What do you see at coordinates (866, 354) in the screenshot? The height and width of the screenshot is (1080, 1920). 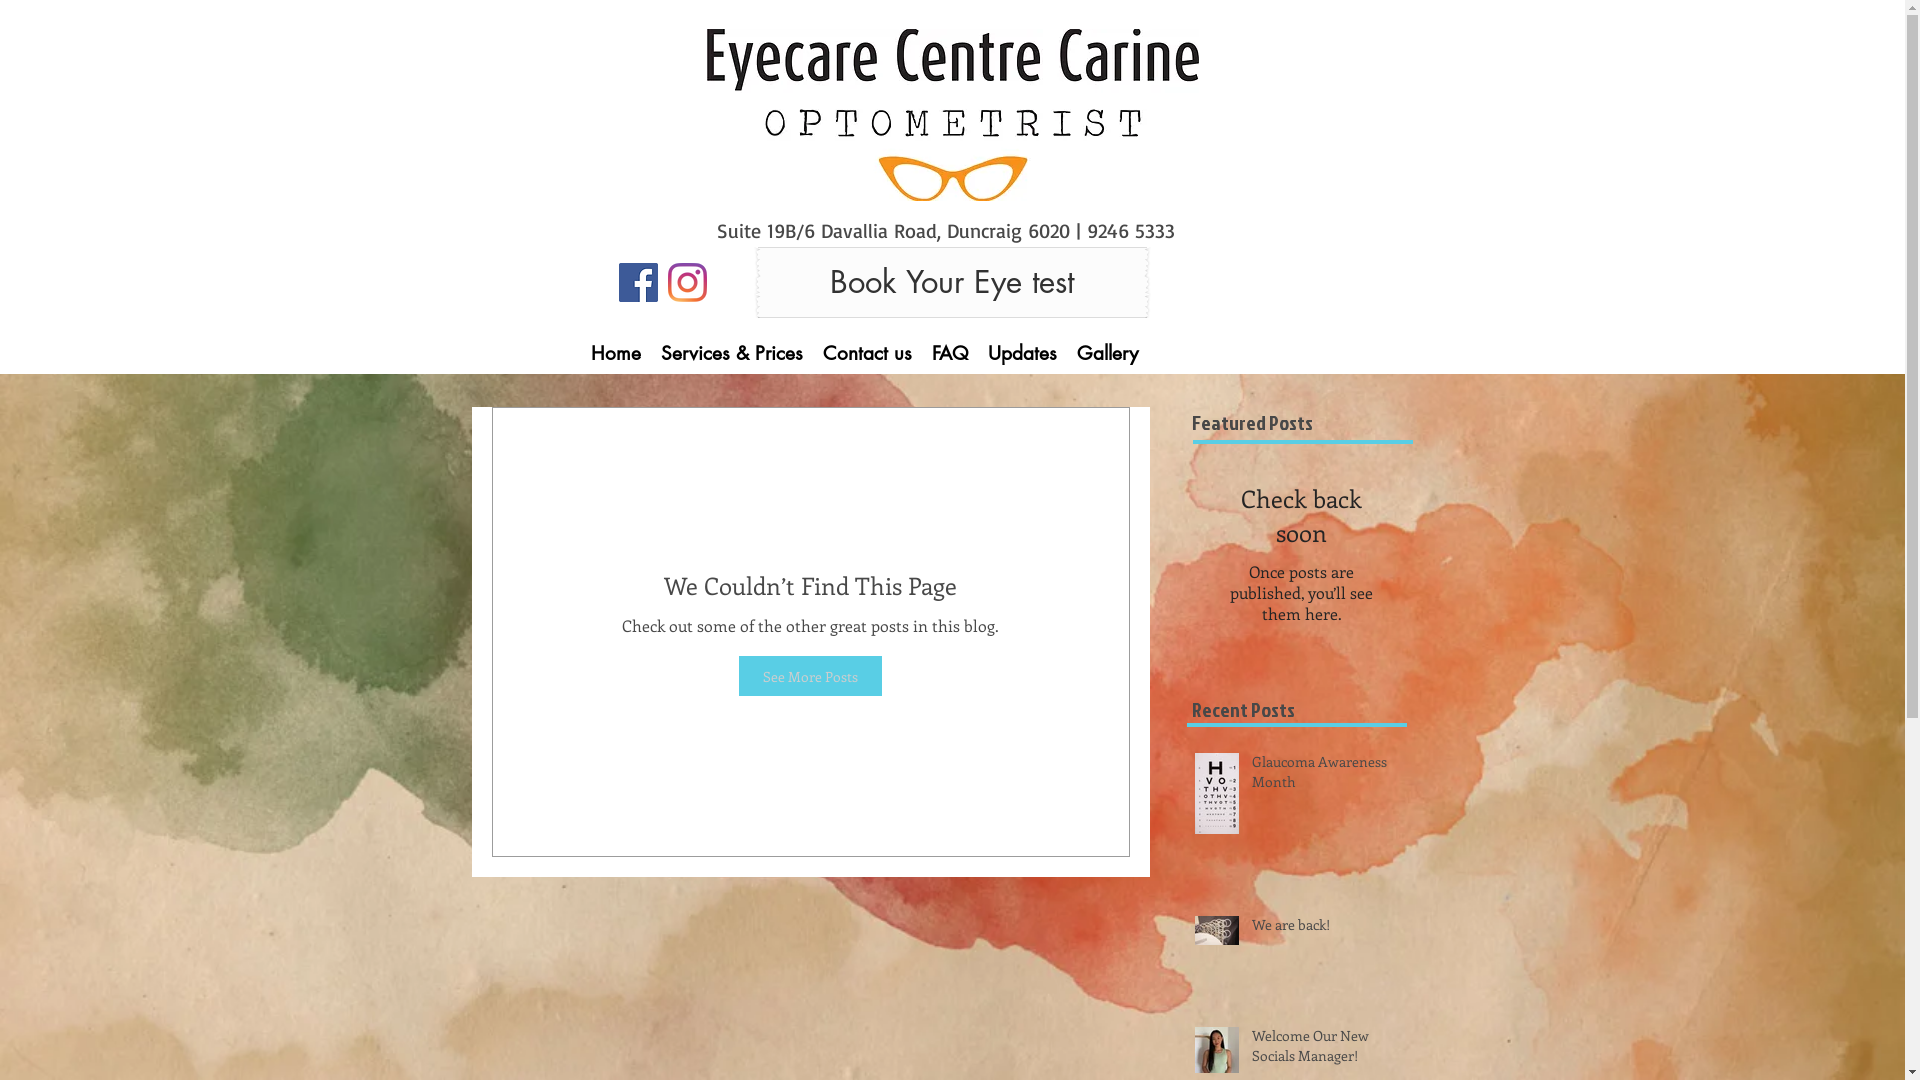 I see `Contact us` at bounding box center [866, 354].